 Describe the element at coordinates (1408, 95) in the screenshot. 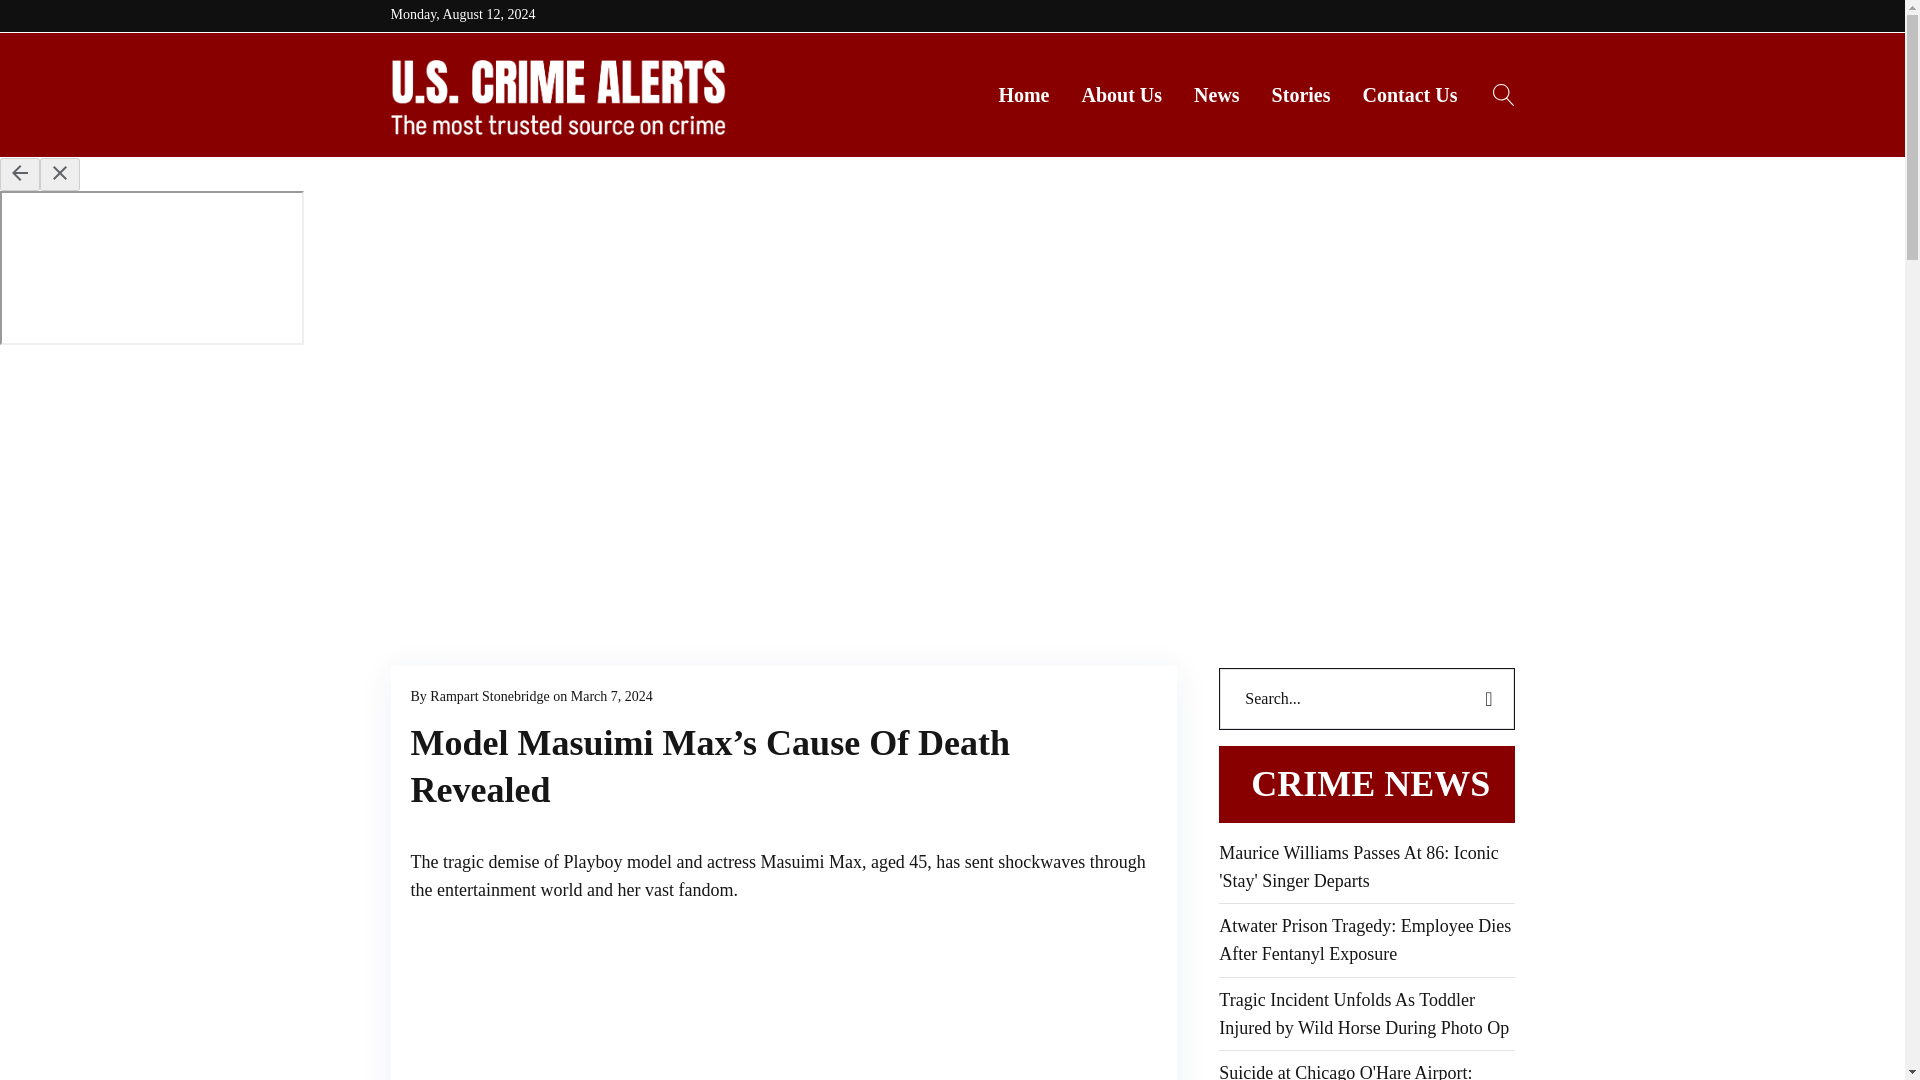

I see `Contact Us` at that location.